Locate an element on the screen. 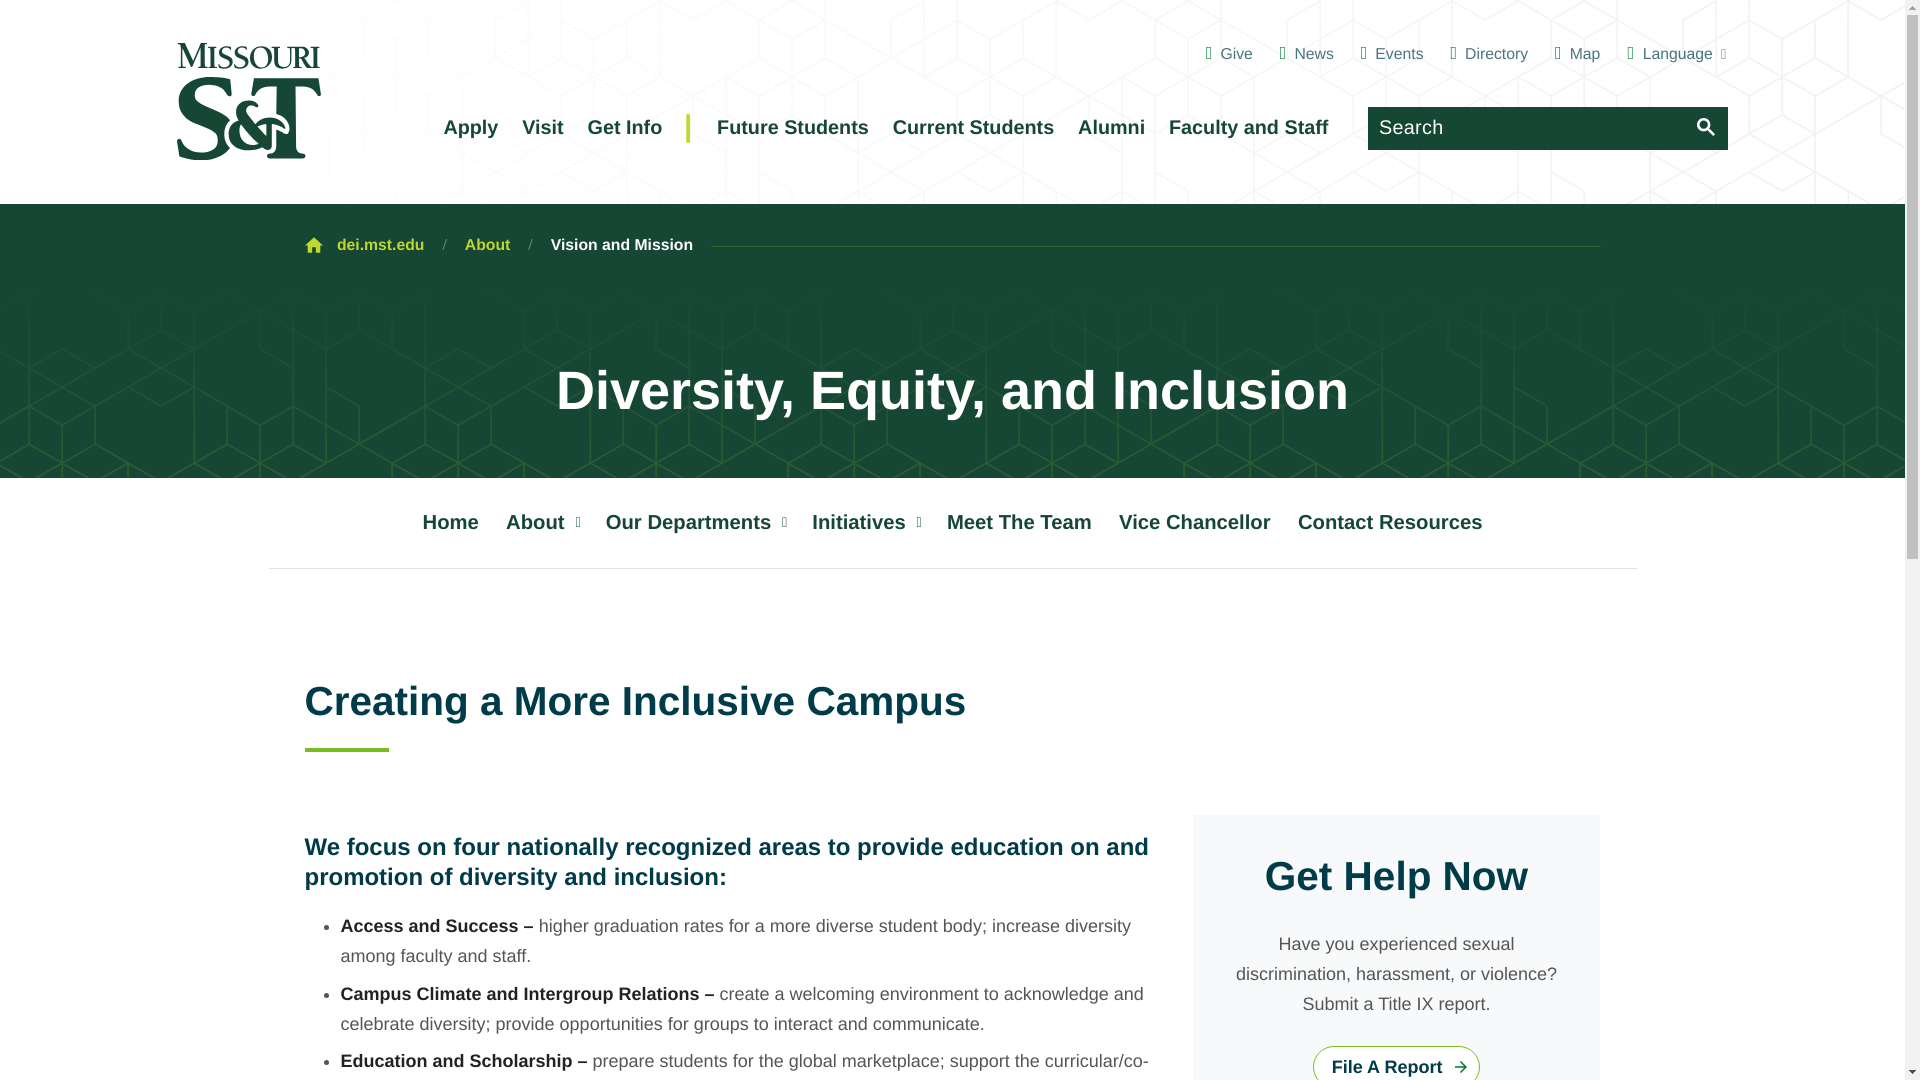 Image resolution: width=1920 pixels, height=1080 pixels. Current Students is located at coordinates (972, 128).